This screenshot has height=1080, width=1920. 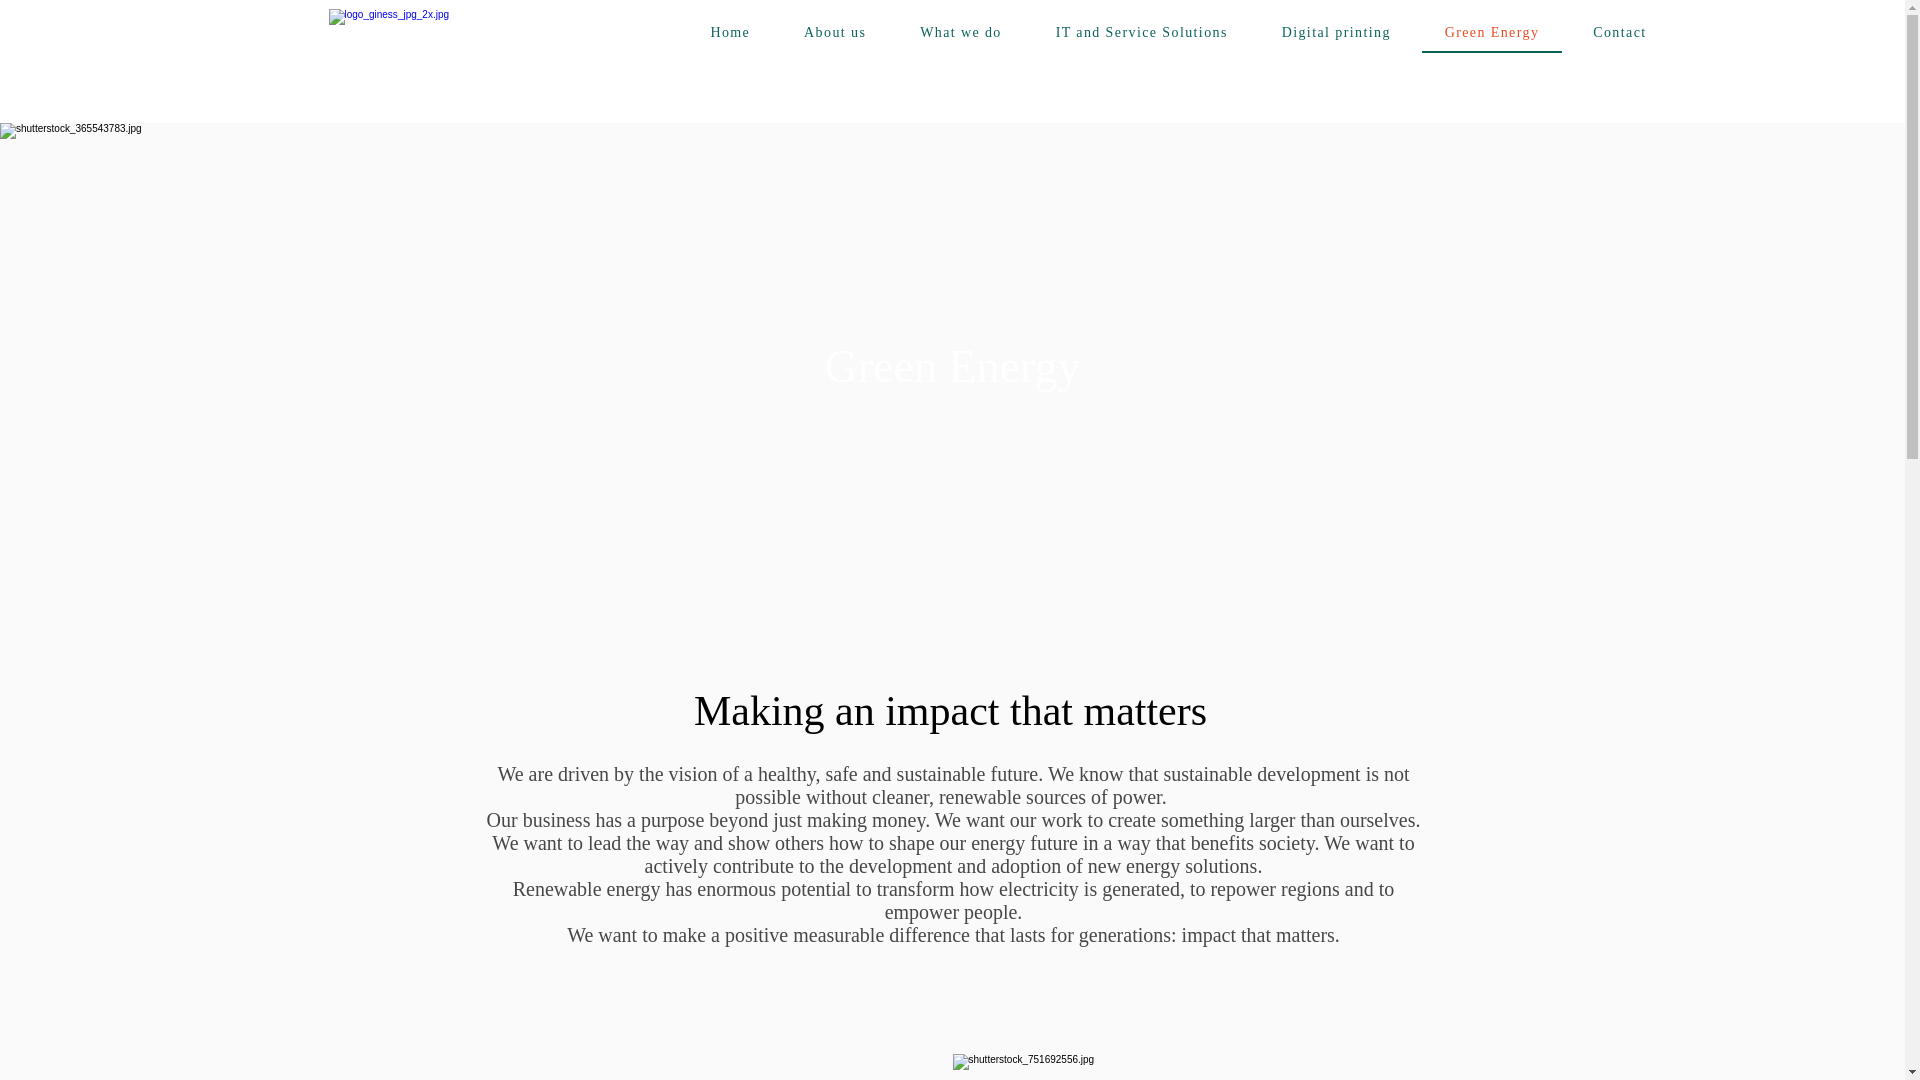 What do you see at coordinates (960, 34) in the screenshot?
I see `What we do` at bounding box center [960, 34].